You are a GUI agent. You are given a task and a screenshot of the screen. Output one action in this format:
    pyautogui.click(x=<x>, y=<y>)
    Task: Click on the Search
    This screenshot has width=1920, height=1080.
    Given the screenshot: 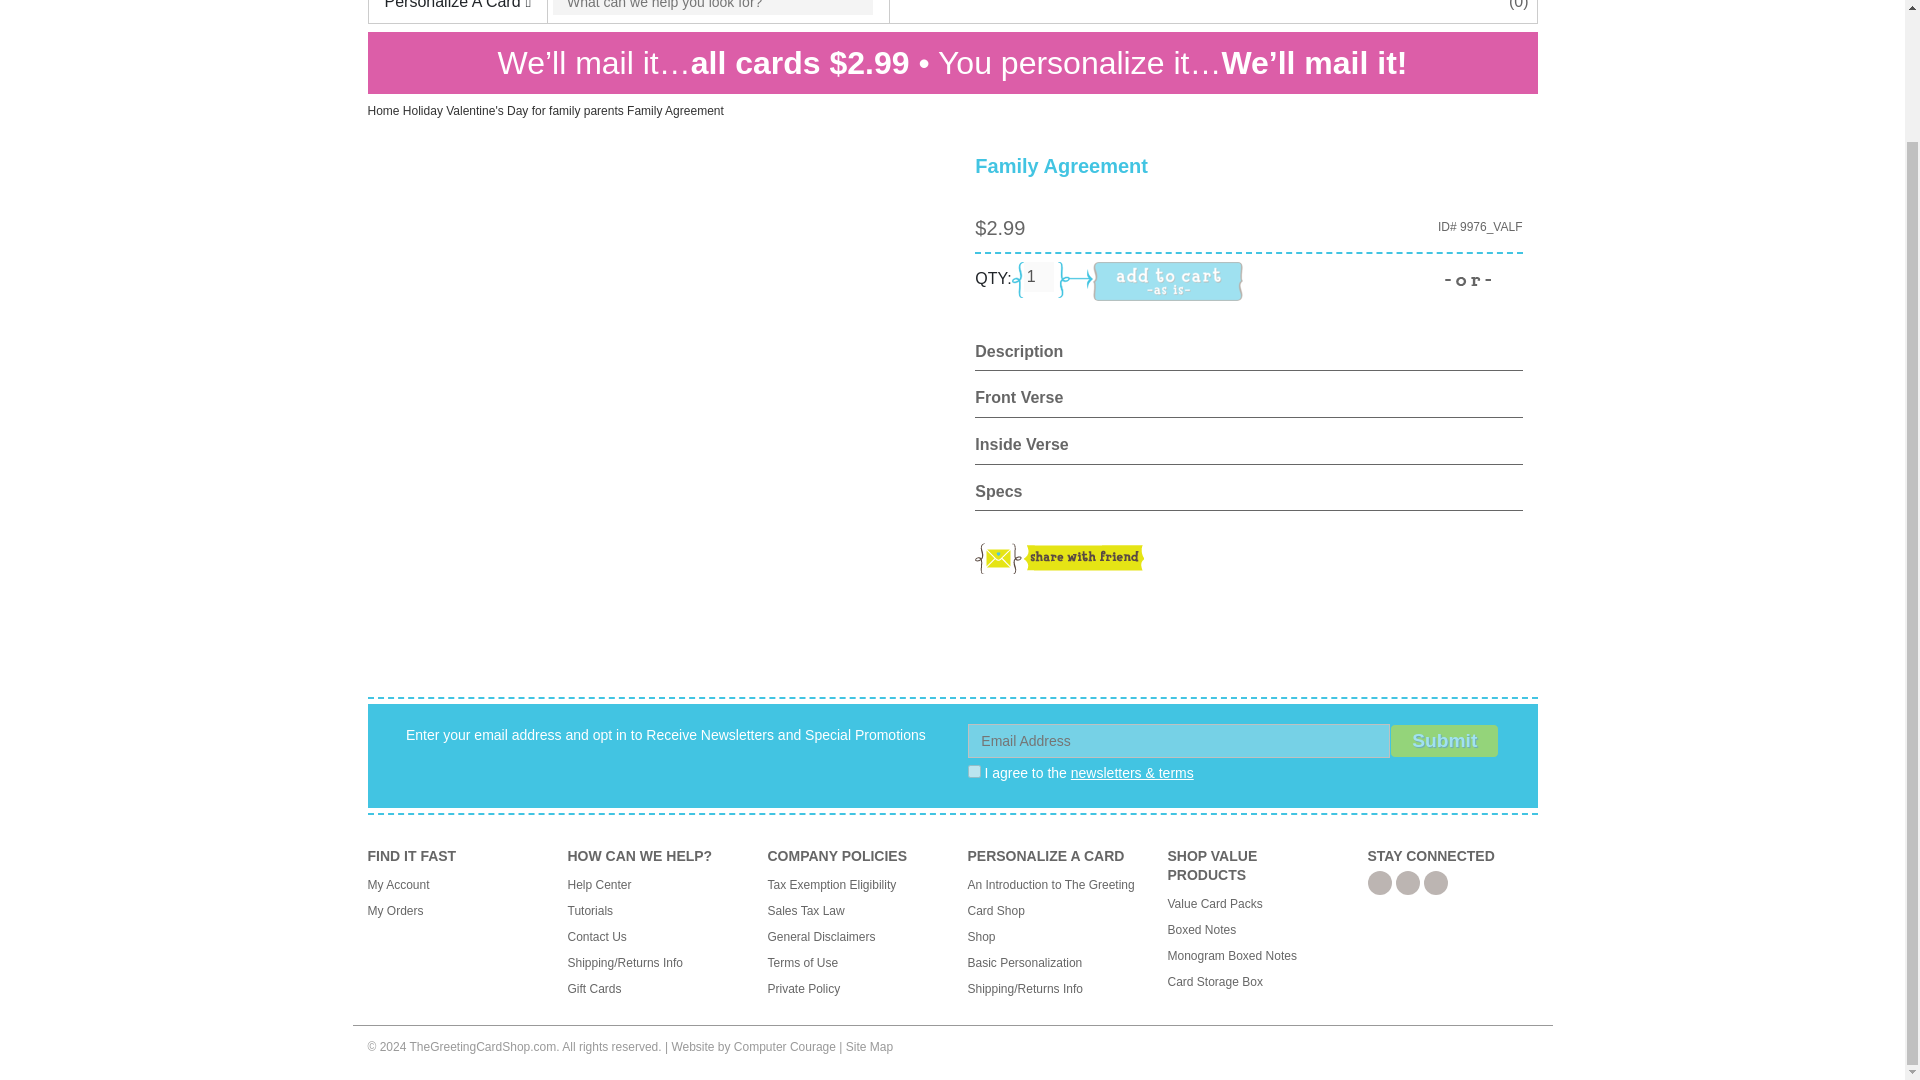 What is the action you would take?
    pyautogui.click(x=712, y=8)
    